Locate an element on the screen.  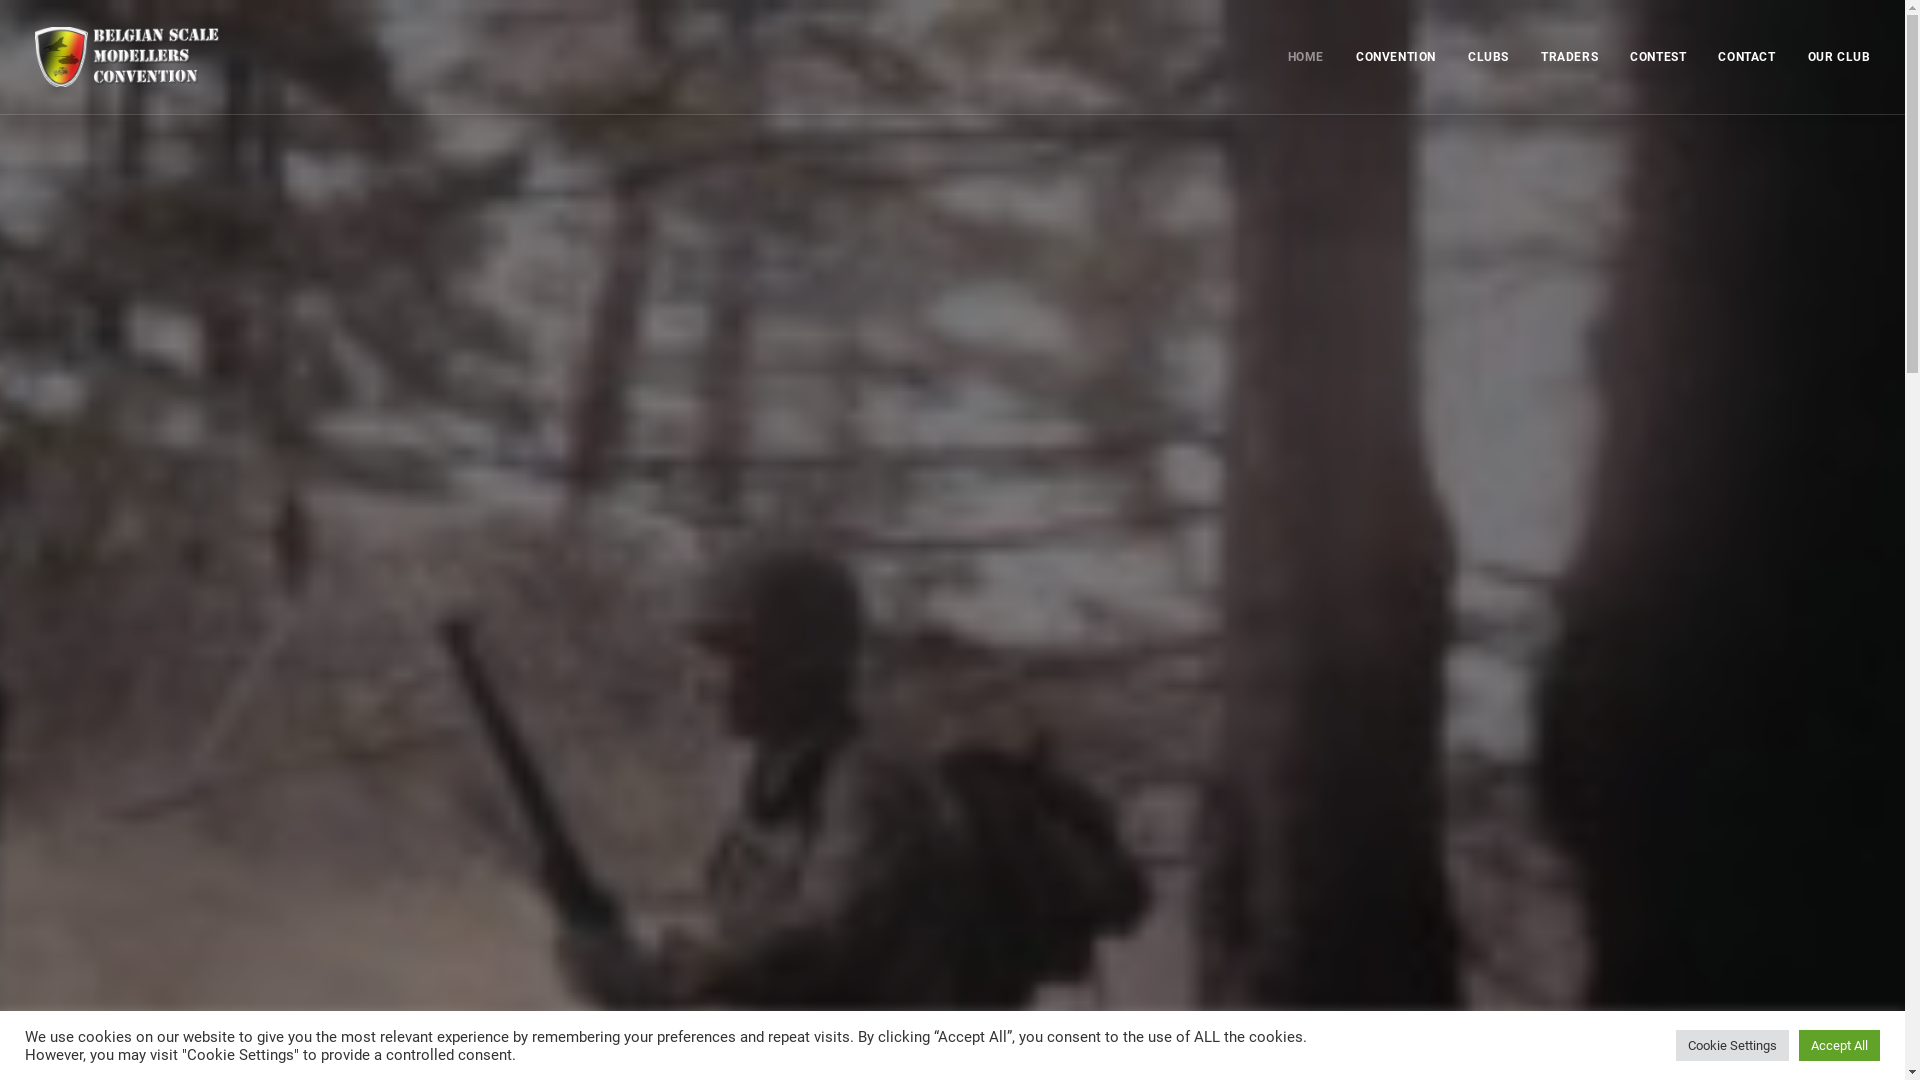
TRADERS is located at coordinates (1570, 57).